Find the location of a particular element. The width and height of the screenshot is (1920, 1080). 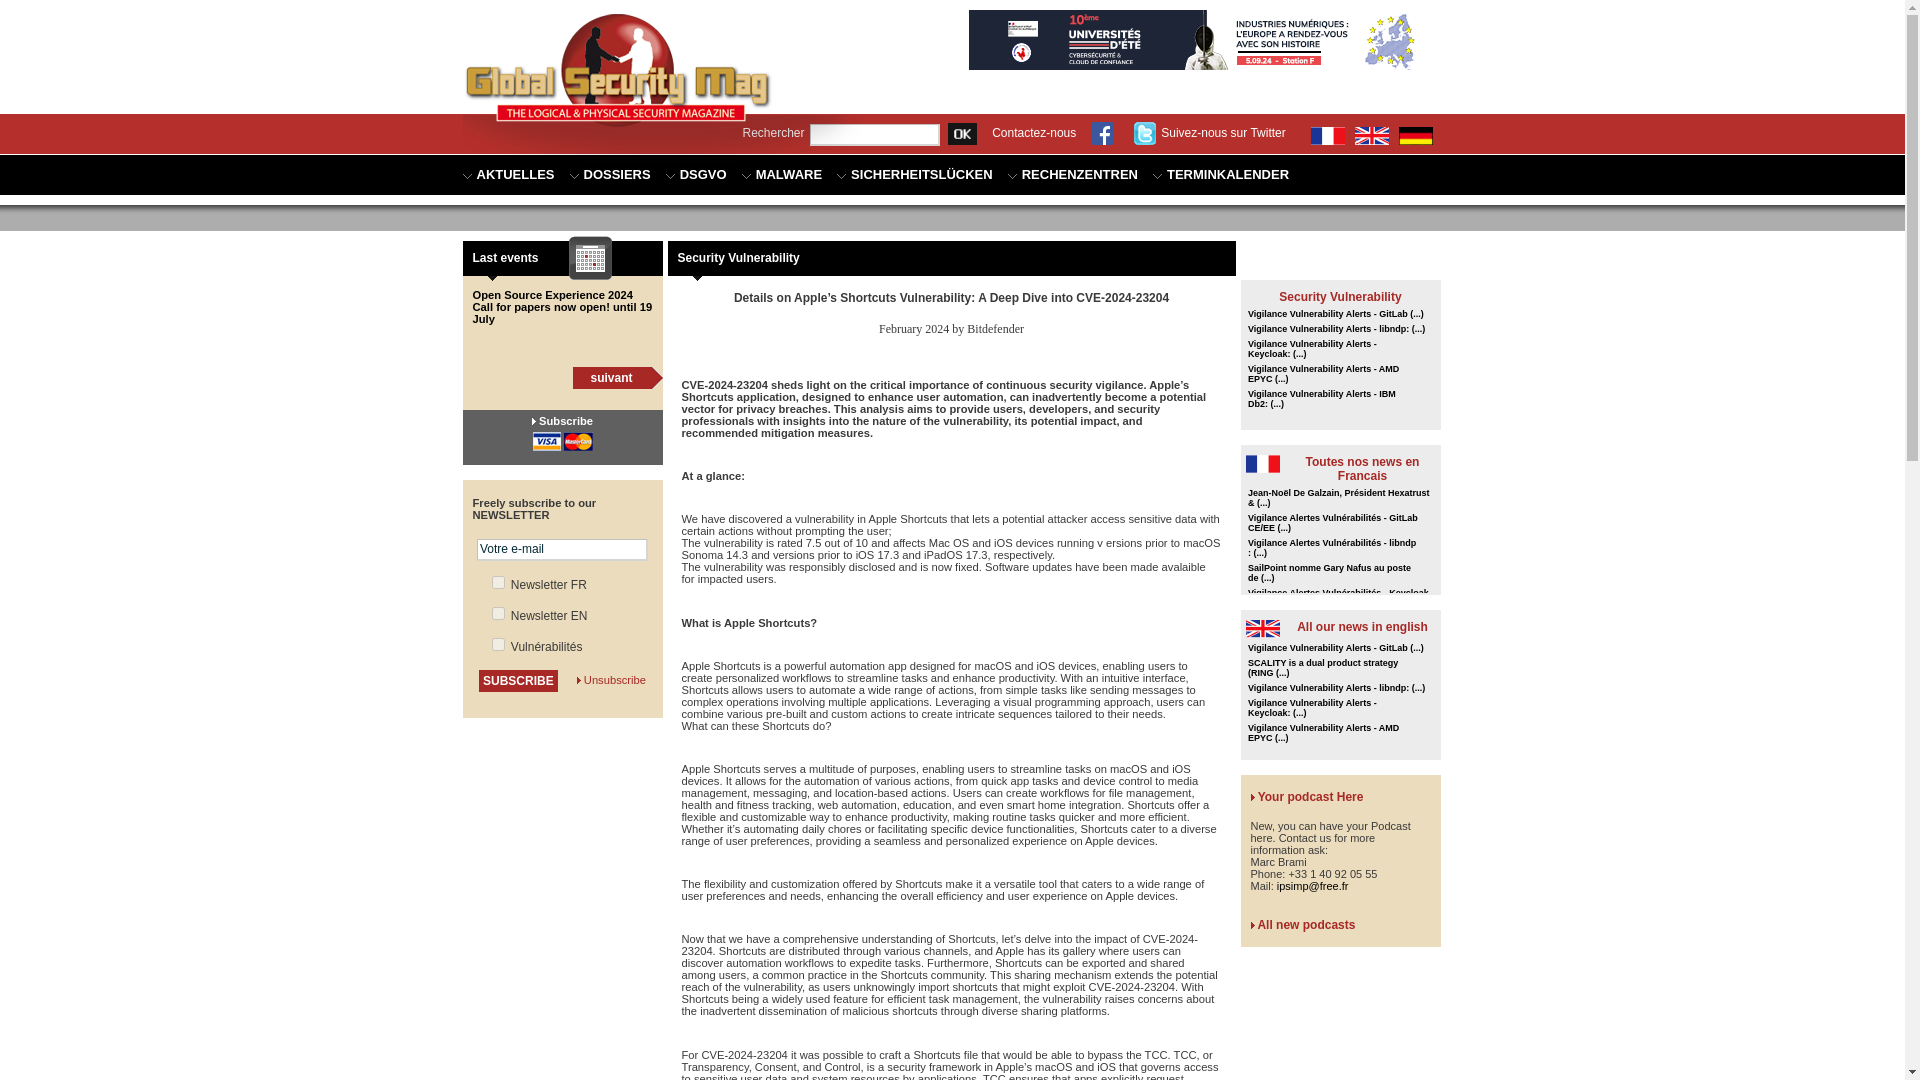

MALWARE is located at coordinates (781, 175).